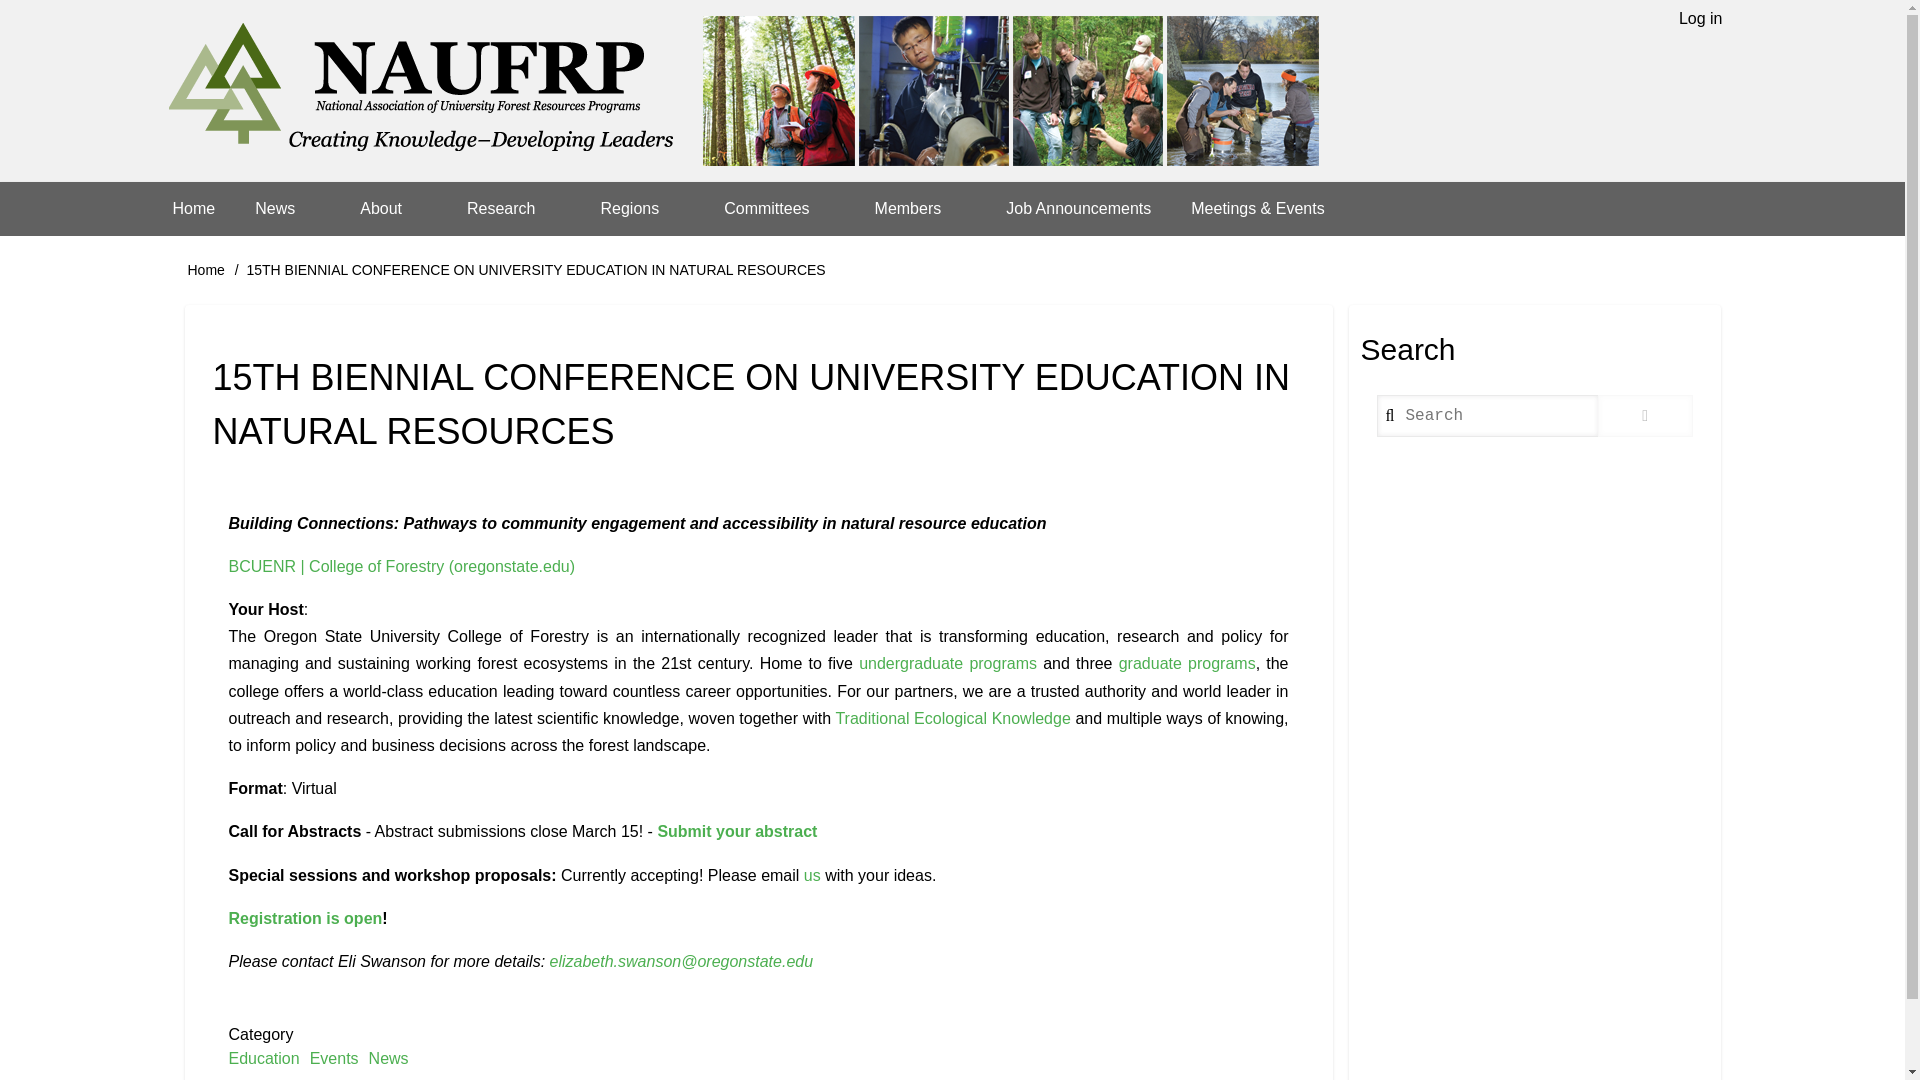 Image resolution: width=1920 pixels, height=1080 pixels. What do you see at coordinates (1486, 416) in the screenshot?
I see `Enter the terms you wish to search for.` at bounding box center [1486, 416].